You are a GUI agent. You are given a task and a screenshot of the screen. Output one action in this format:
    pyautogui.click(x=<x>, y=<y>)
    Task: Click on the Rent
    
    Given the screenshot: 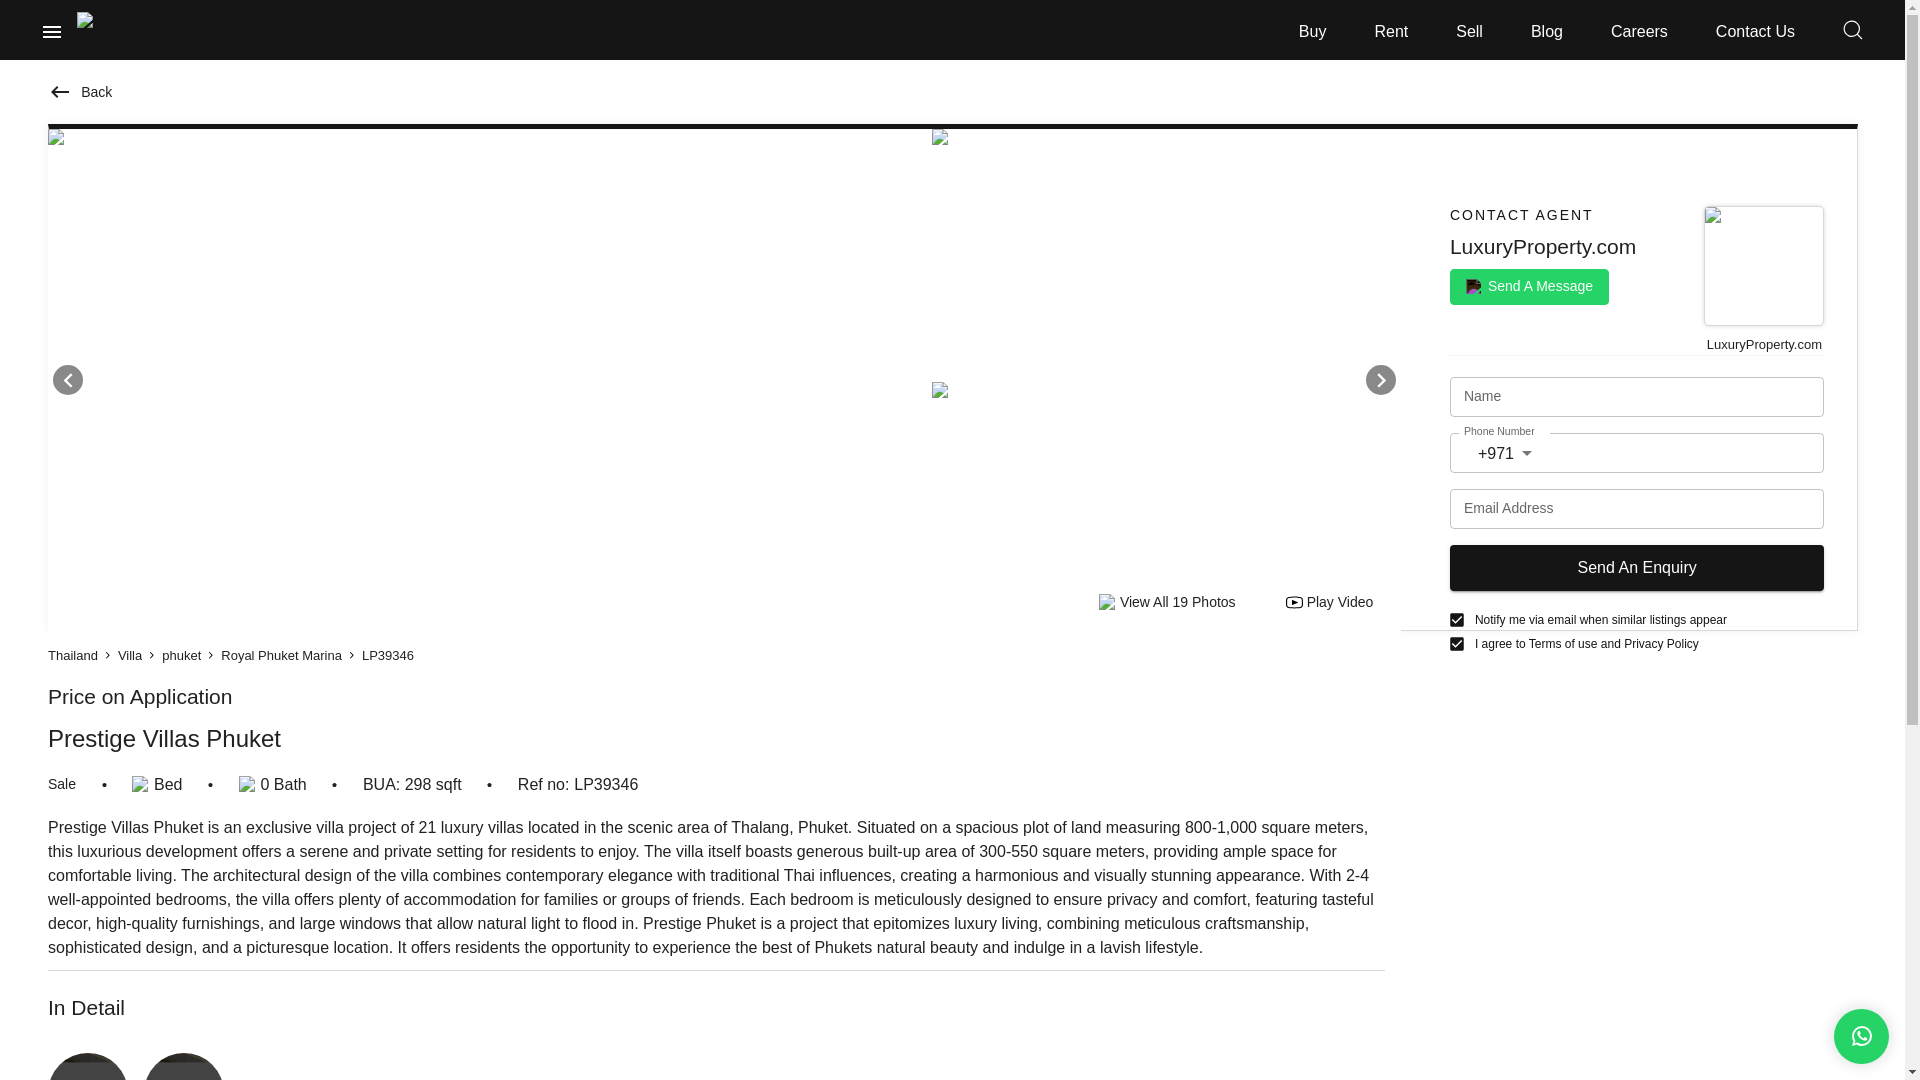 What is the action you would take?
    pyautogui.click(x=1390, y=32)
    